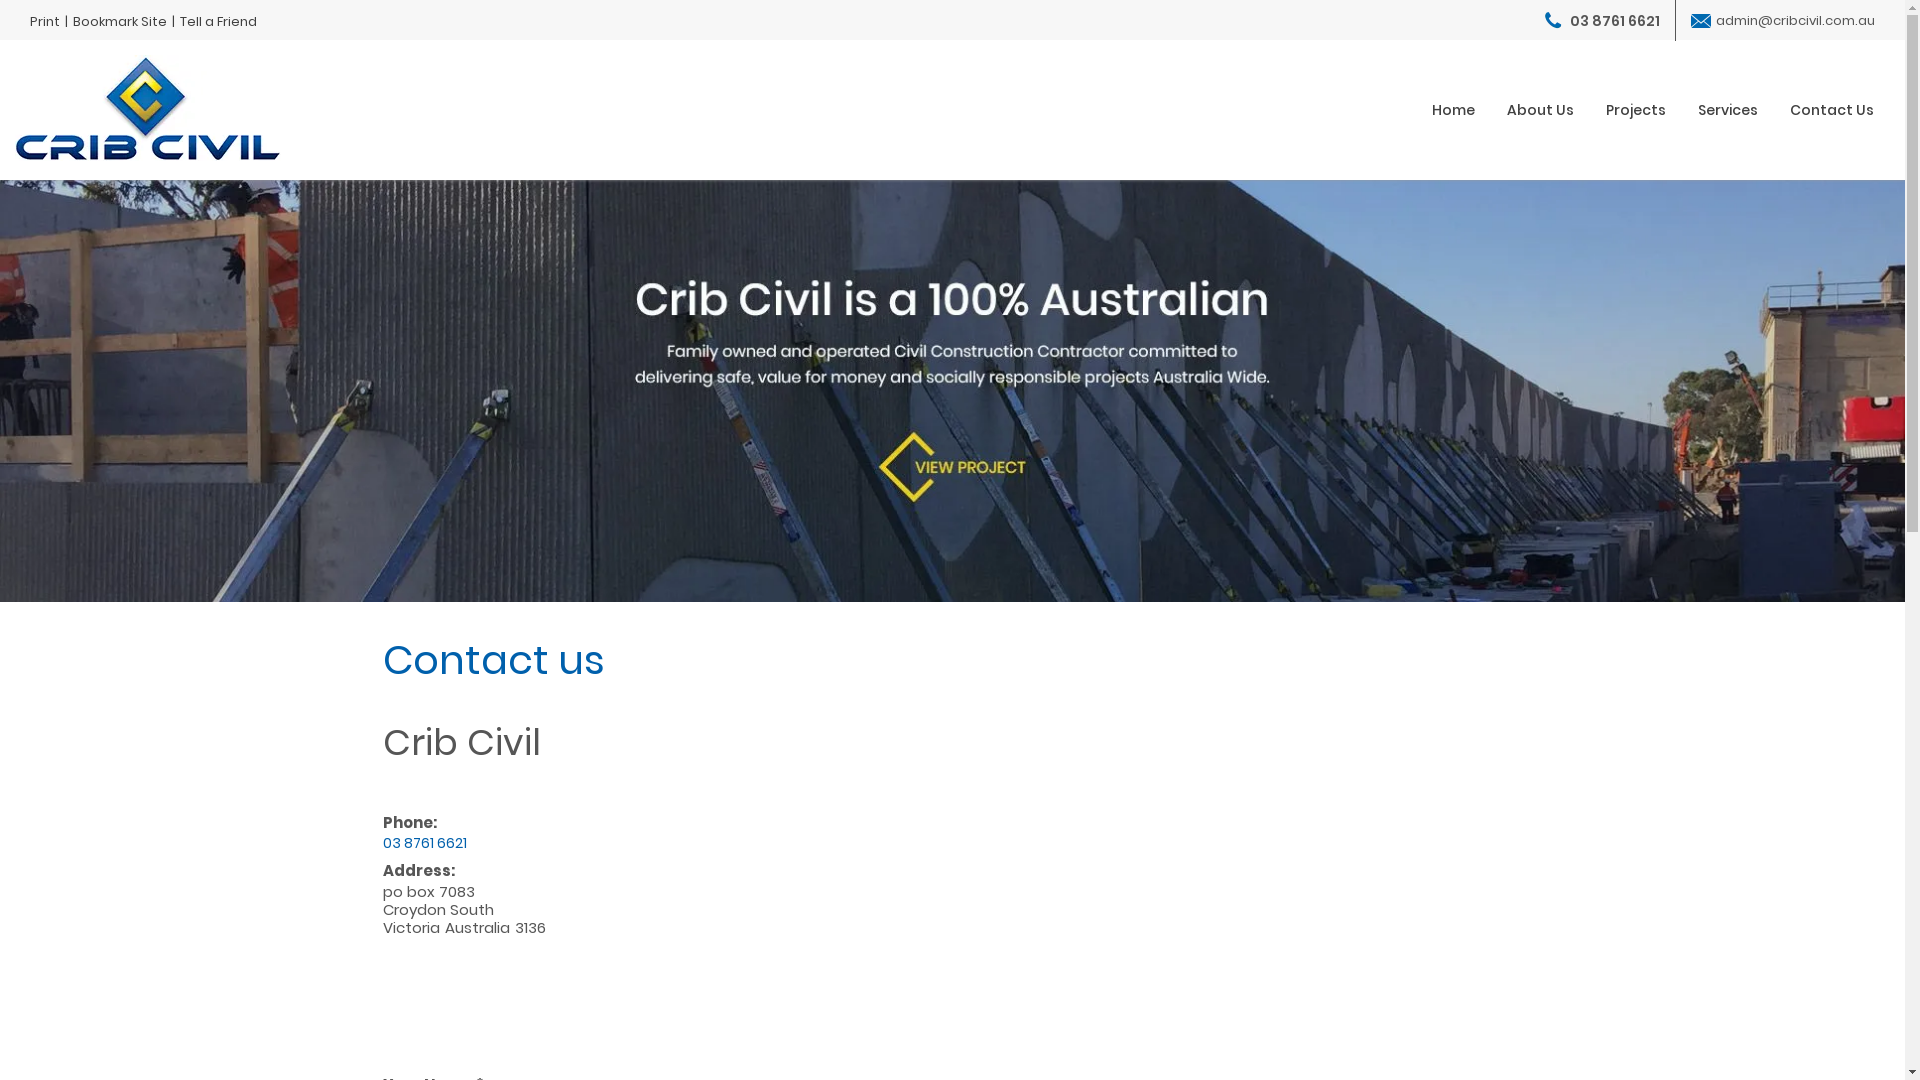 Image resolution: width=1920 pixels, height=1080 pixels. What do you see at coordinates (218, 22) in the screenshot?
I see `Tell a Friend` at bounding box center [218, 22].